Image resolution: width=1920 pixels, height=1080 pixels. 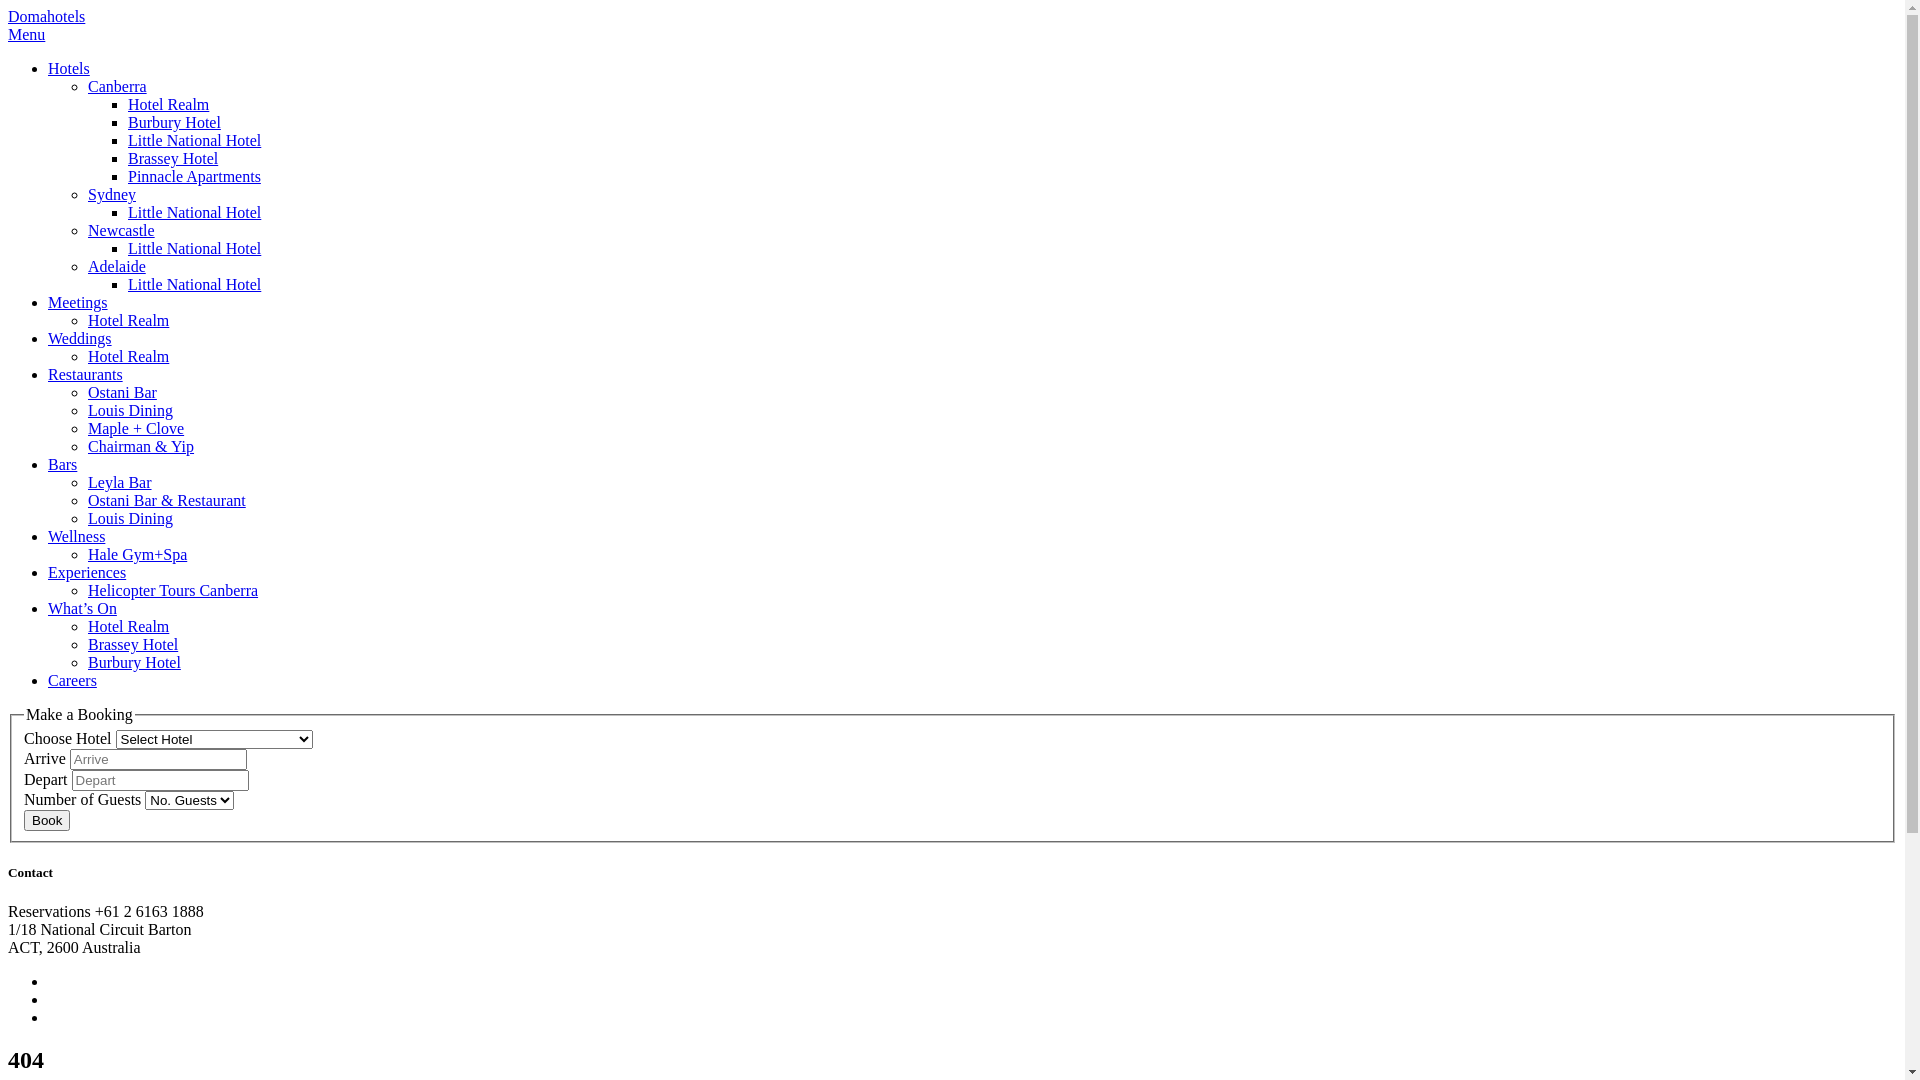 What do you see at coordinates (112, 194) in the screenshot?
I see `Sydney` at bounding box center [112, 194].